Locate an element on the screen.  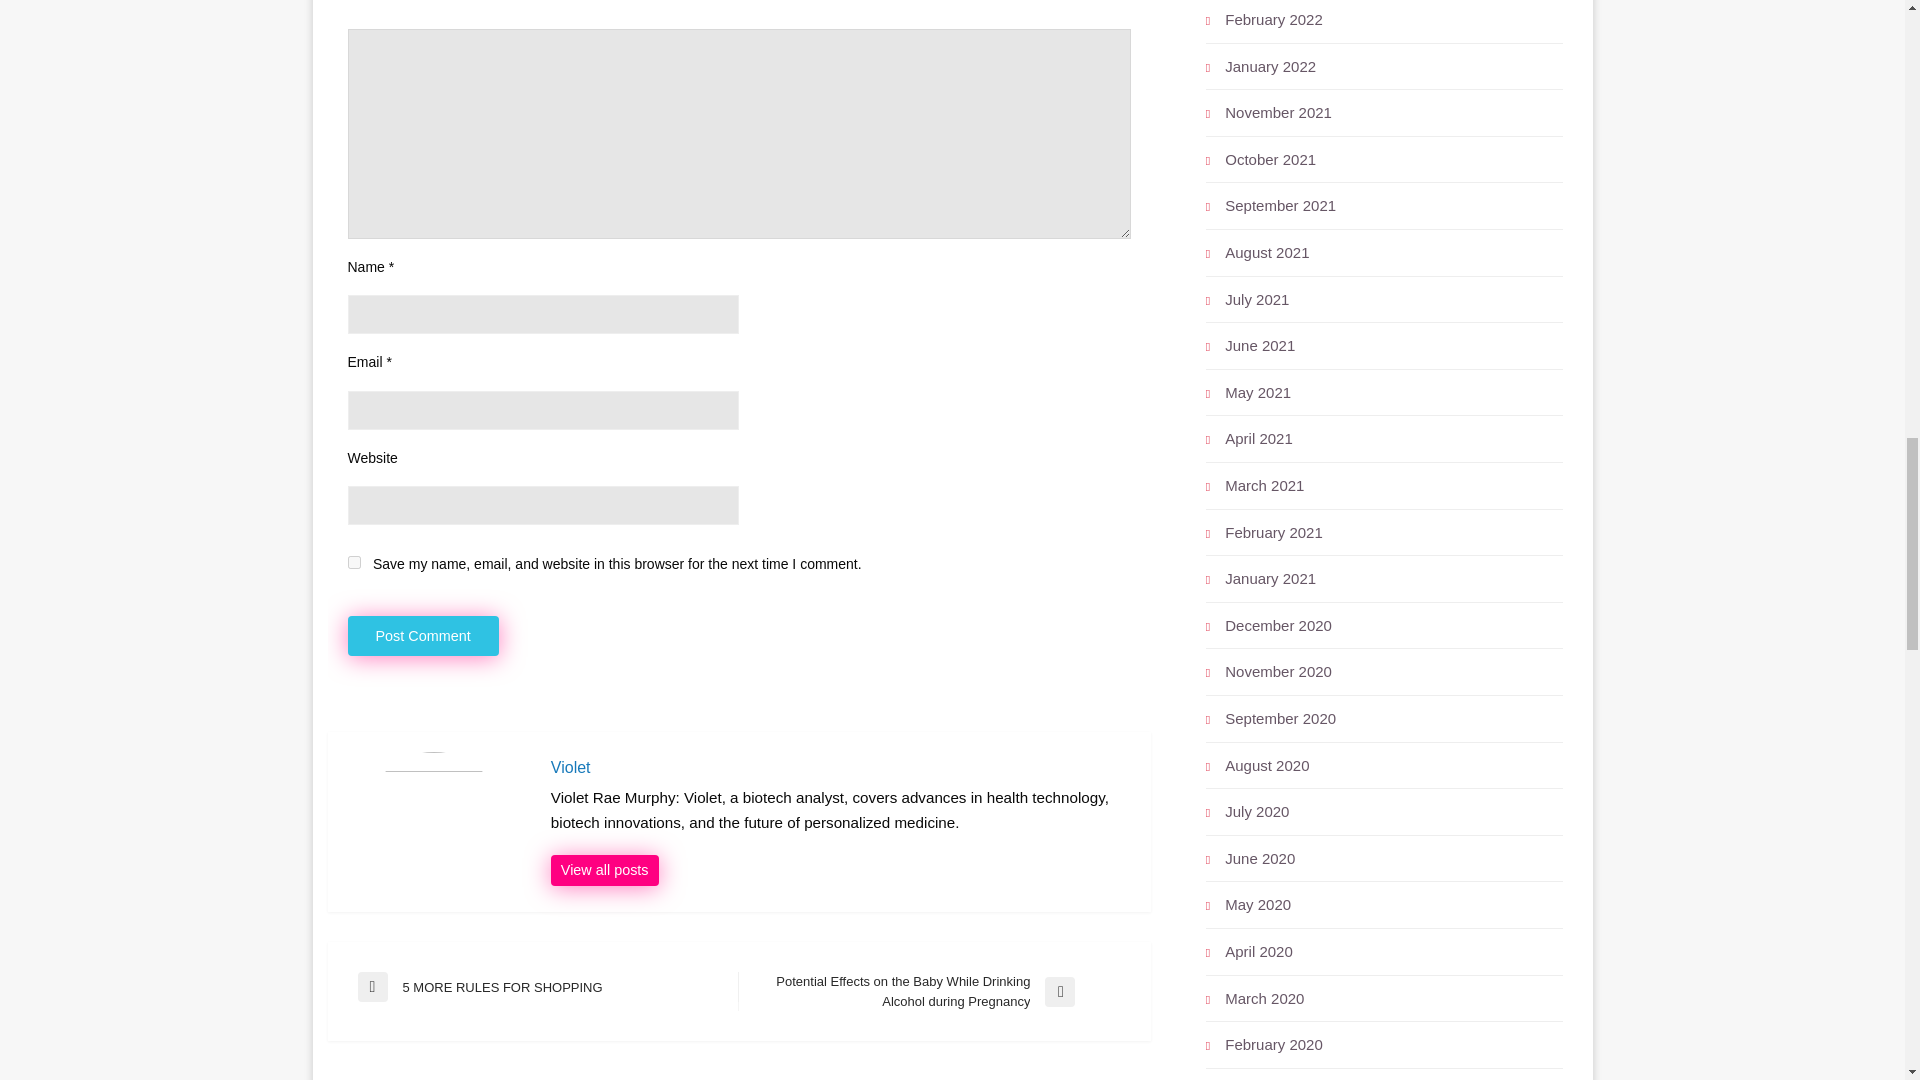
Violet is located at coordinates (840, 768).